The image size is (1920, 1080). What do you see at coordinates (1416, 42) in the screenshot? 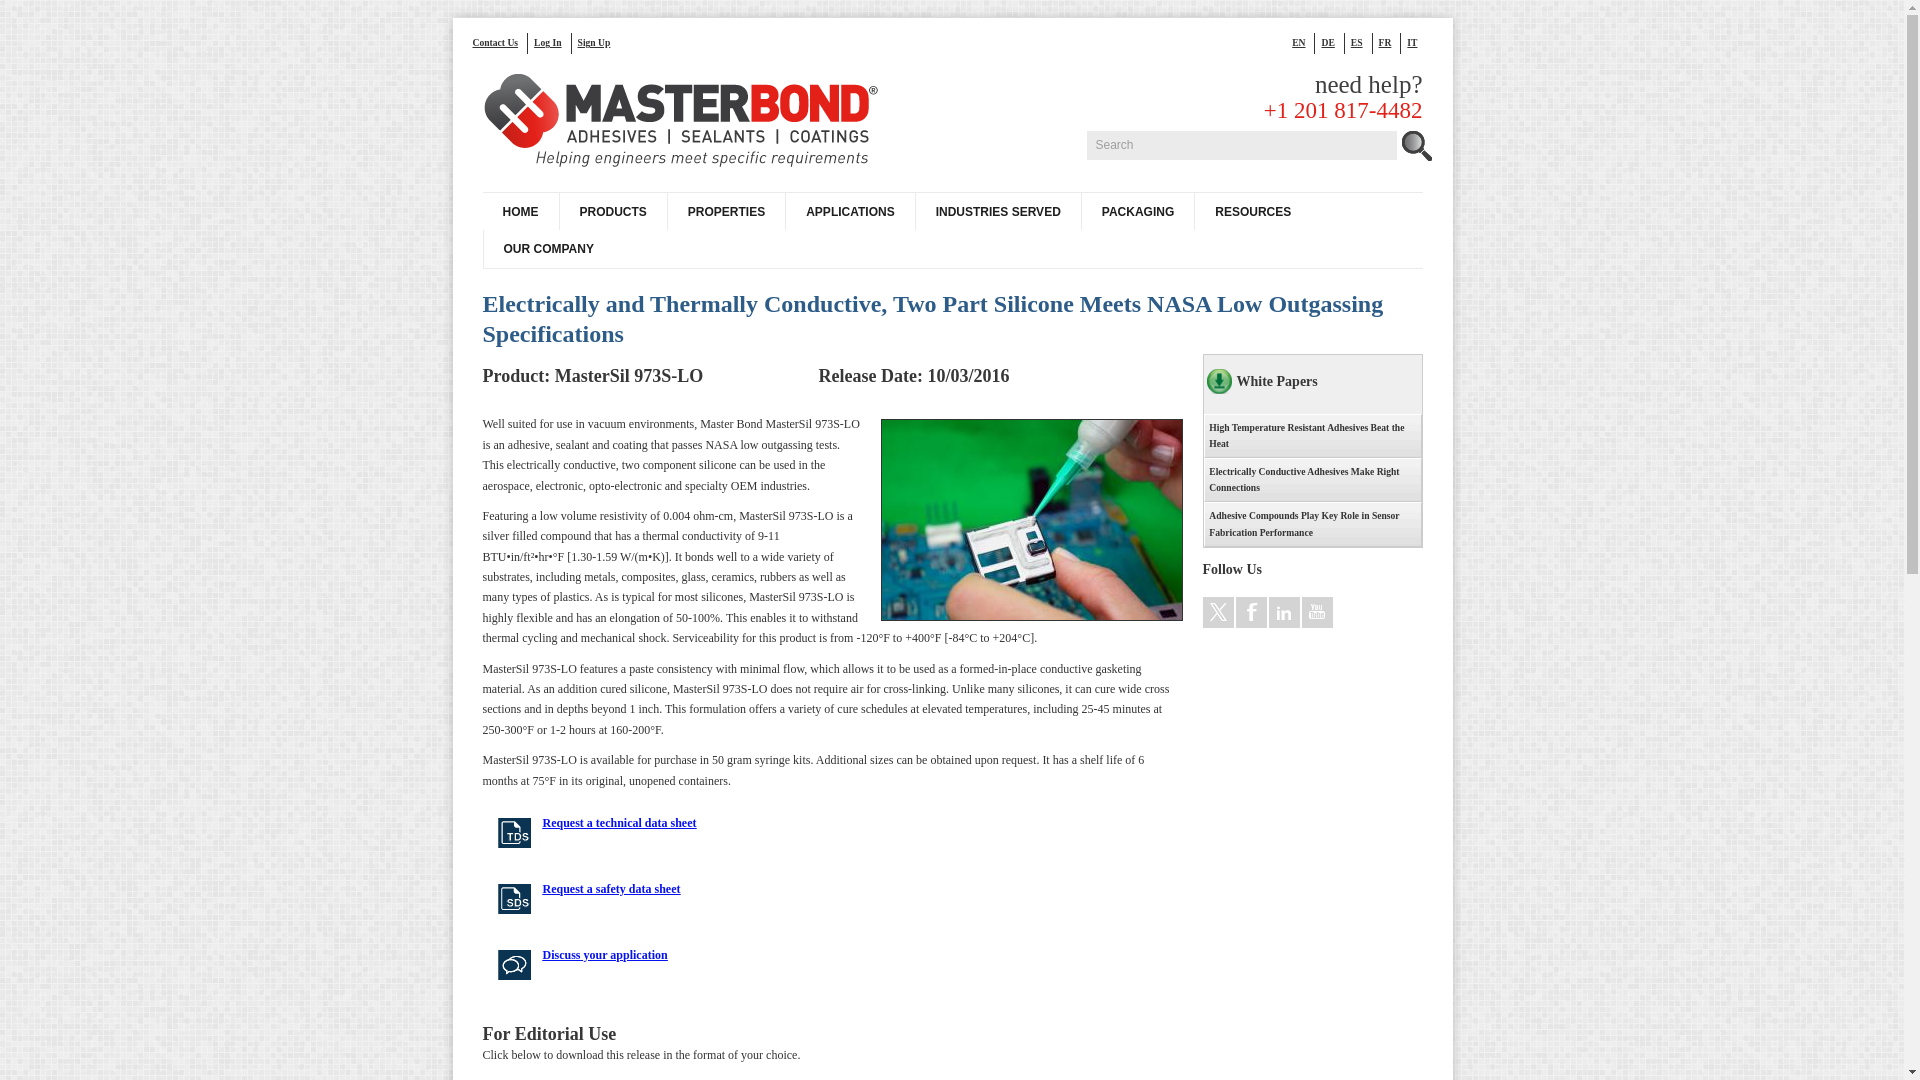
I see `IT` at bounding box center [1416, 42].